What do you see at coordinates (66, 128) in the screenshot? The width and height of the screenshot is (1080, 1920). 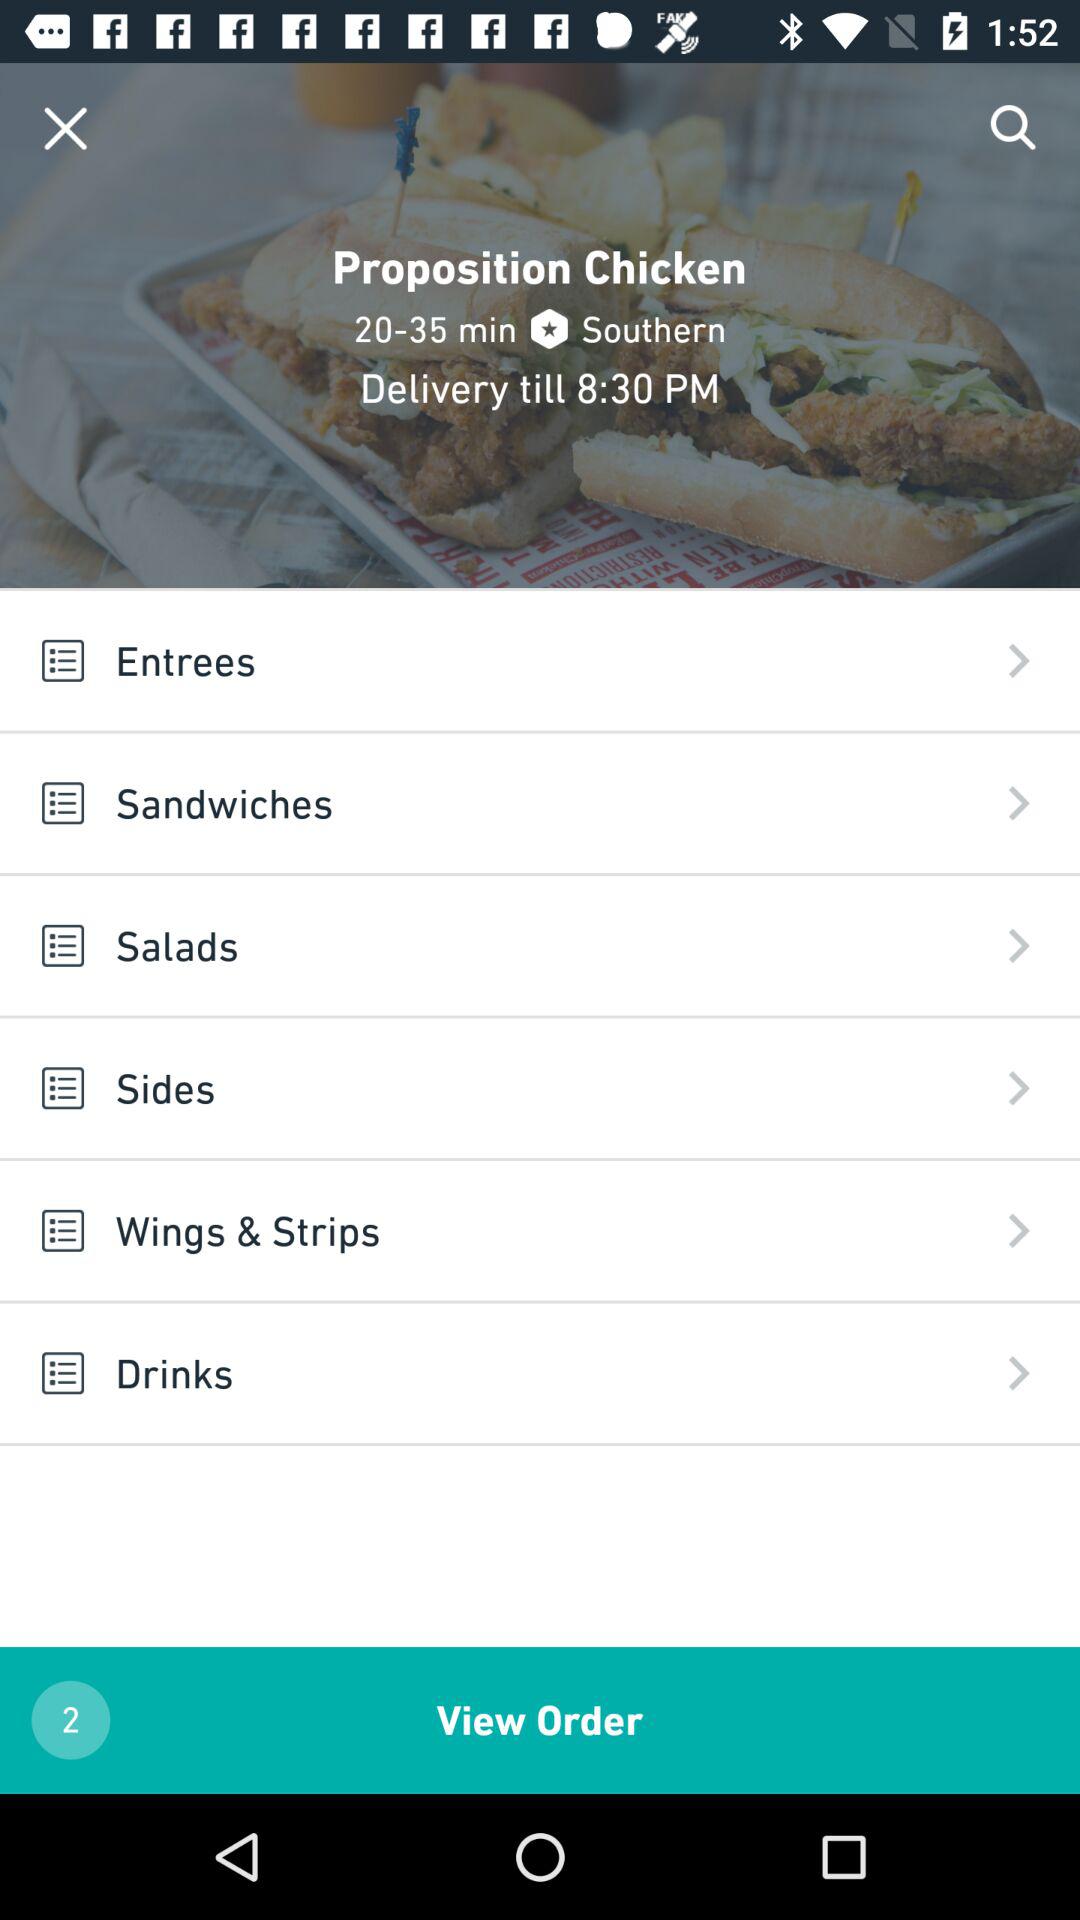 I see `turn on icon at the top left corner` at bounding box center [66, 128].